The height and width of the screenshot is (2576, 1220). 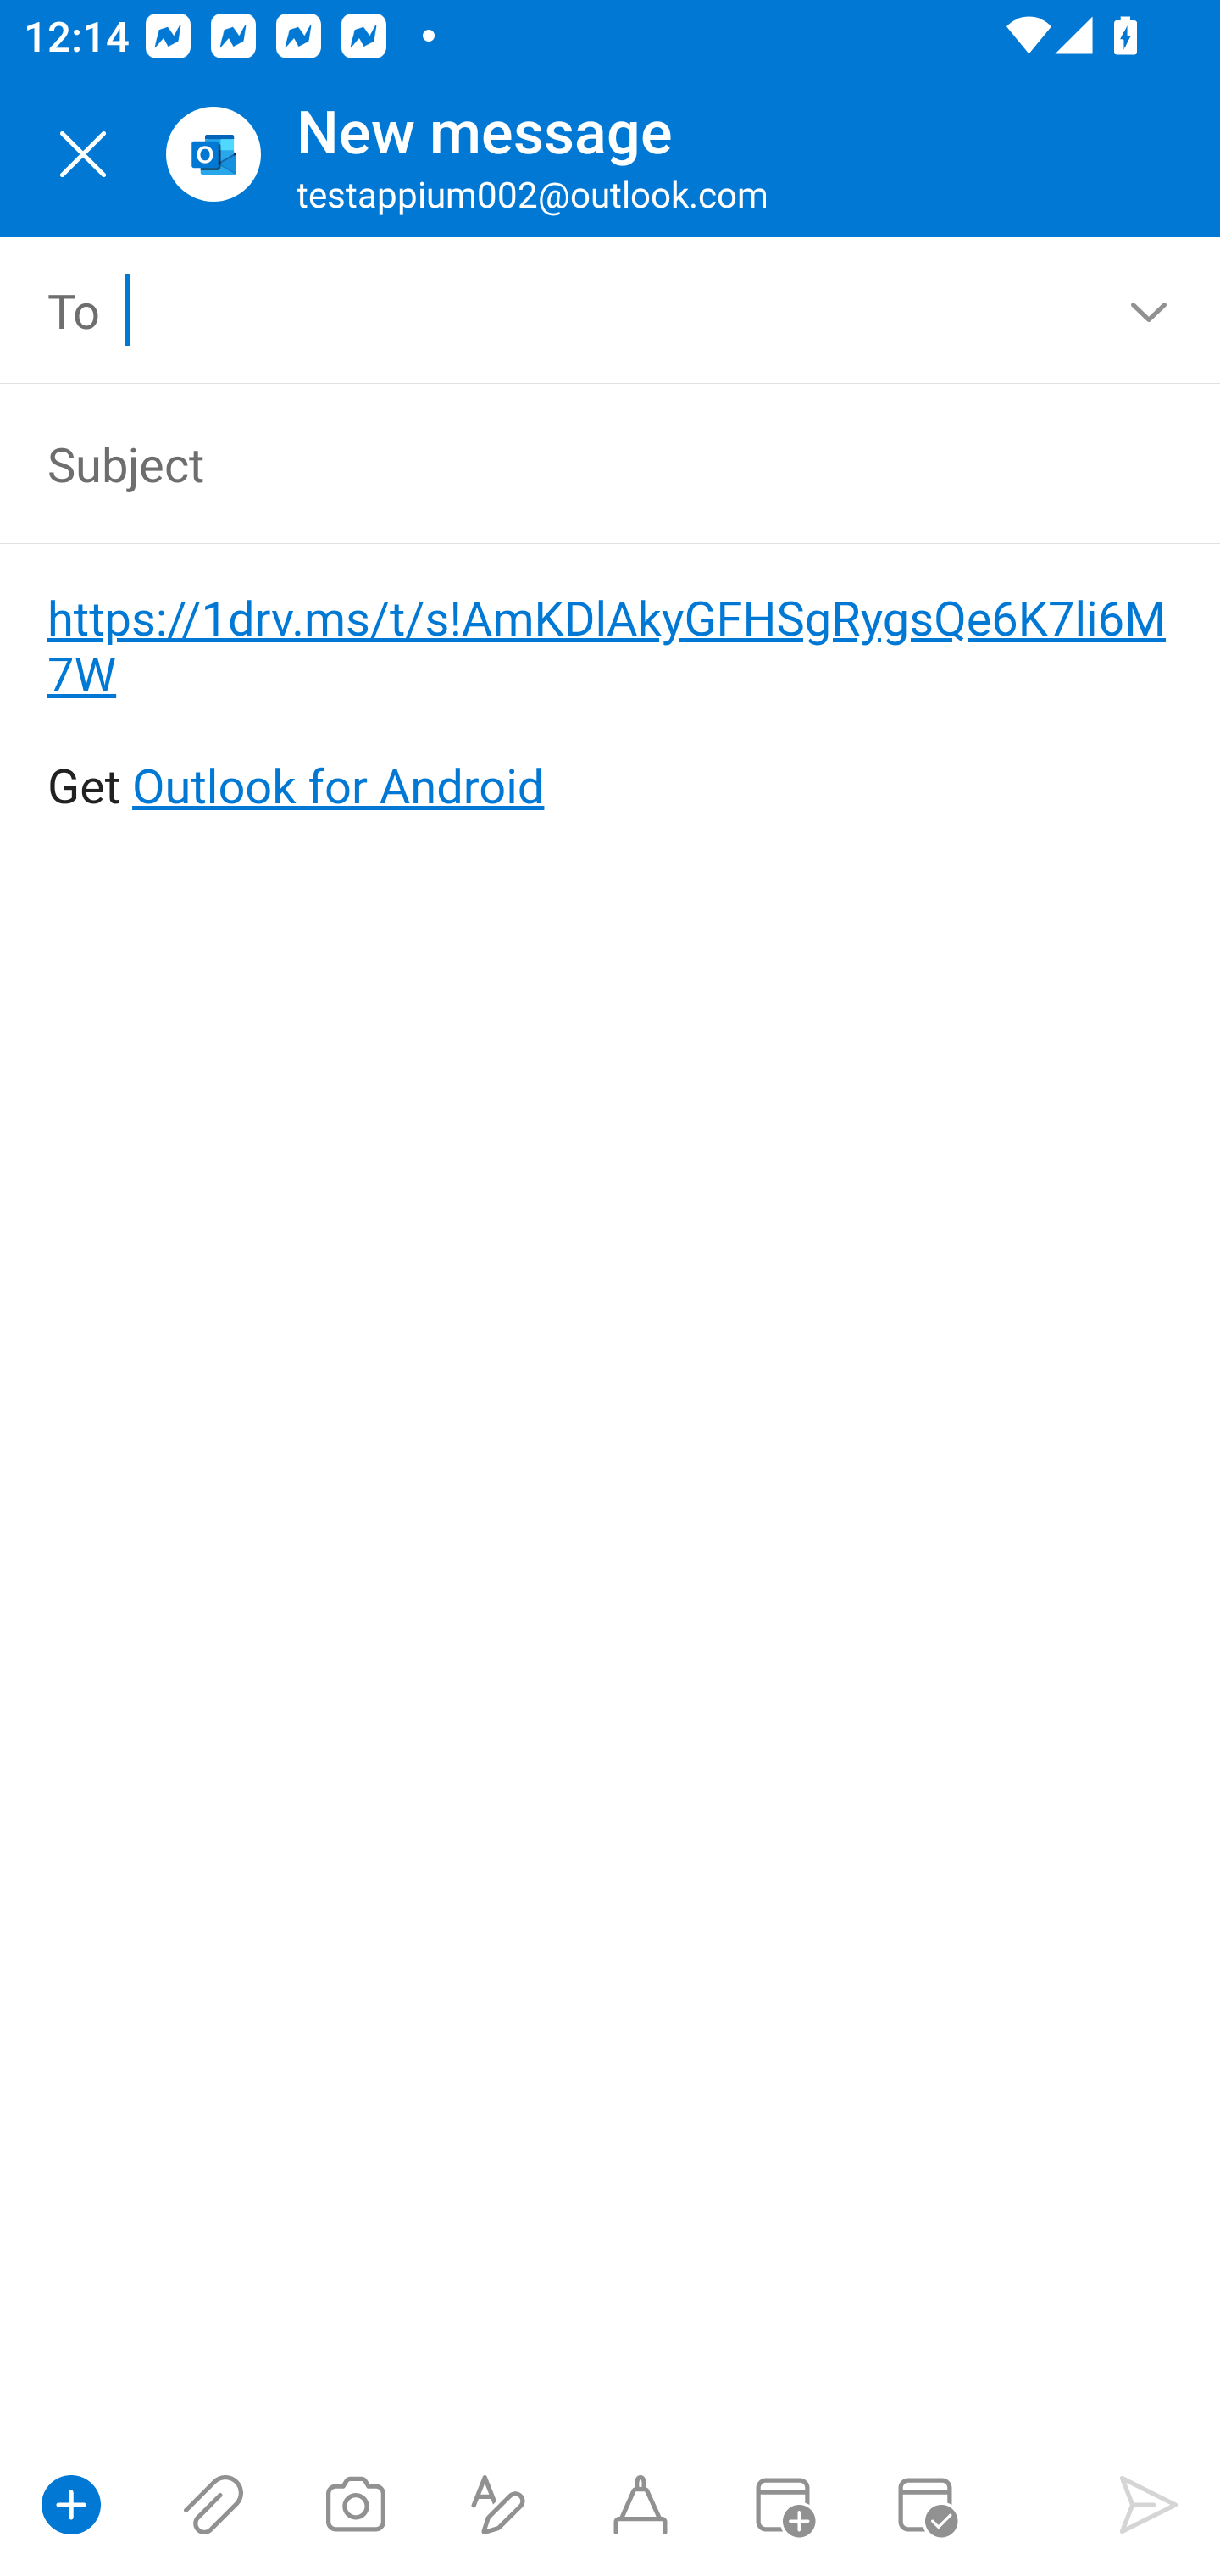 I want to click on Take a photo, so click(x=355, y=2505).